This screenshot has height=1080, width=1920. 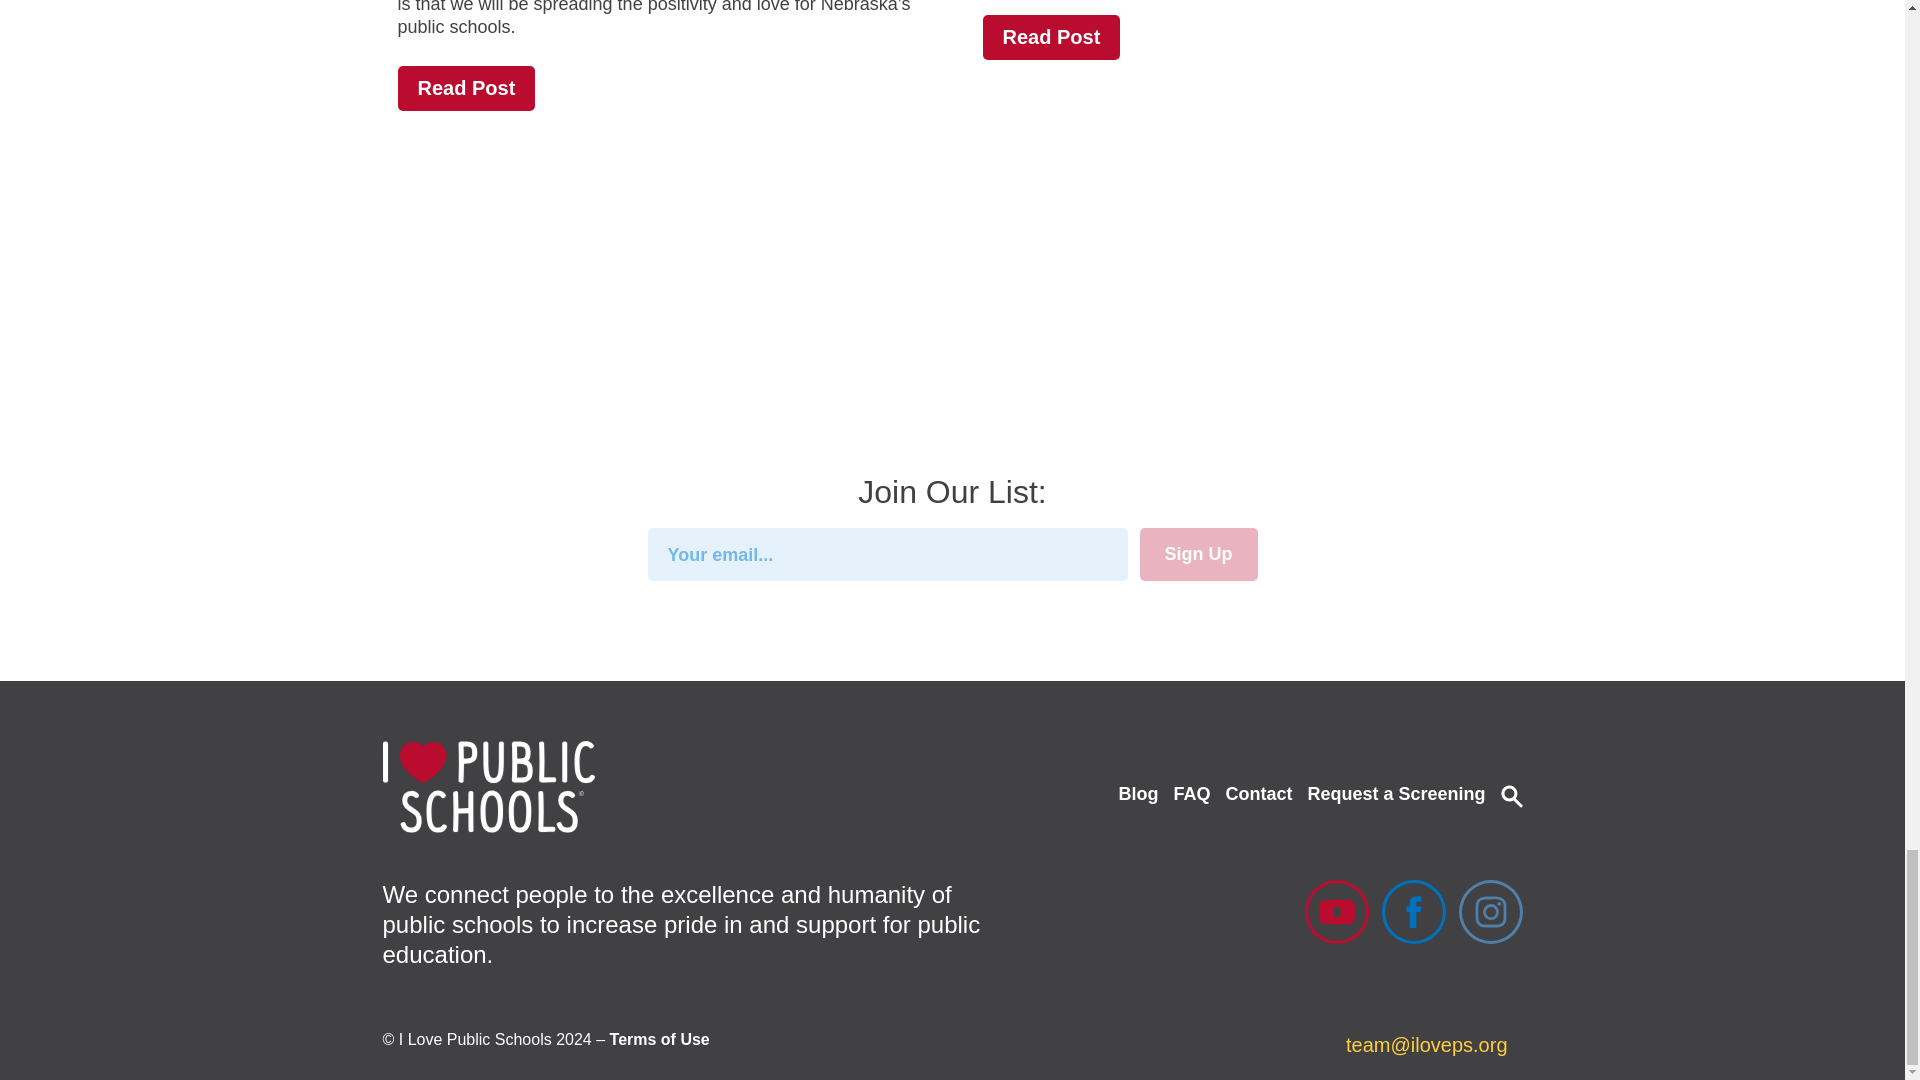 What do you see at coordinates (1490, 912) in the screenshot?
I see `ILovePS on Instagram` at bounding box center [1490, 912].